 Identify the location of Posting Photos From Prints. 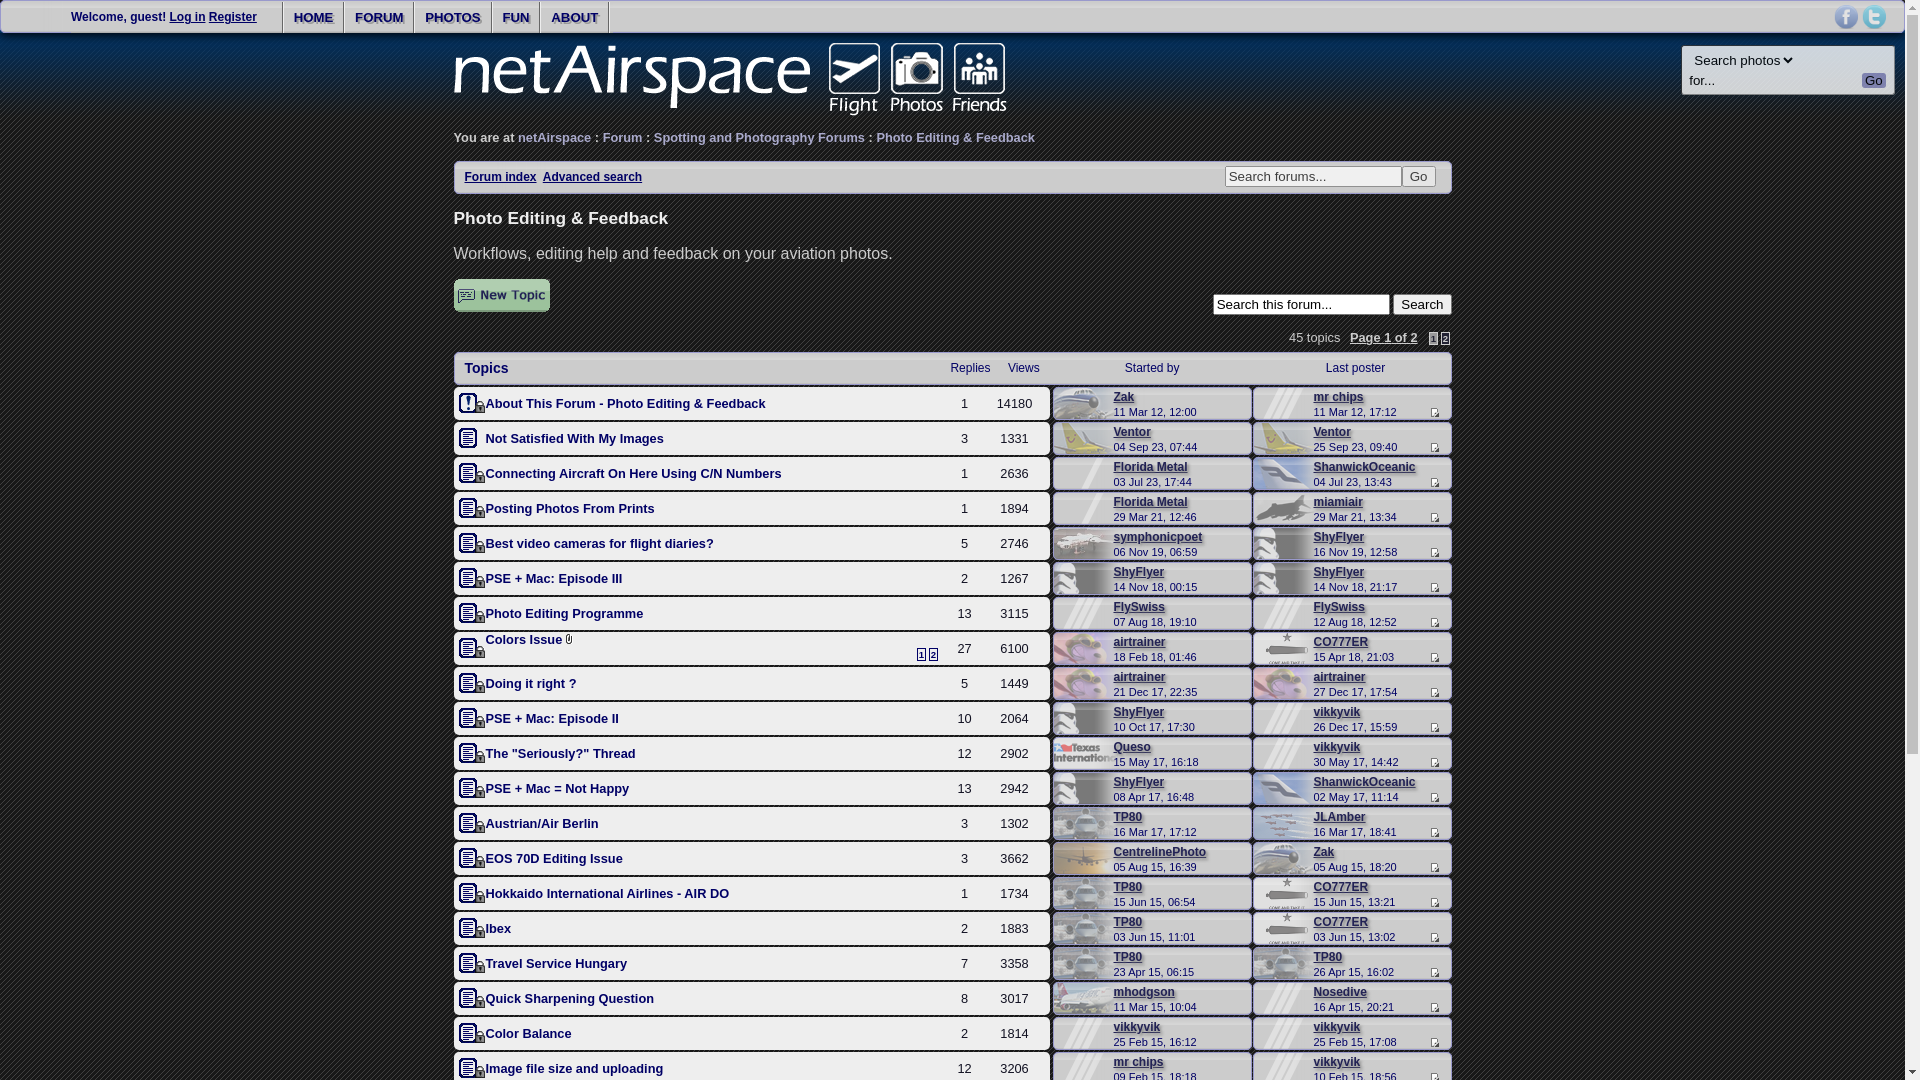
(570, 508).